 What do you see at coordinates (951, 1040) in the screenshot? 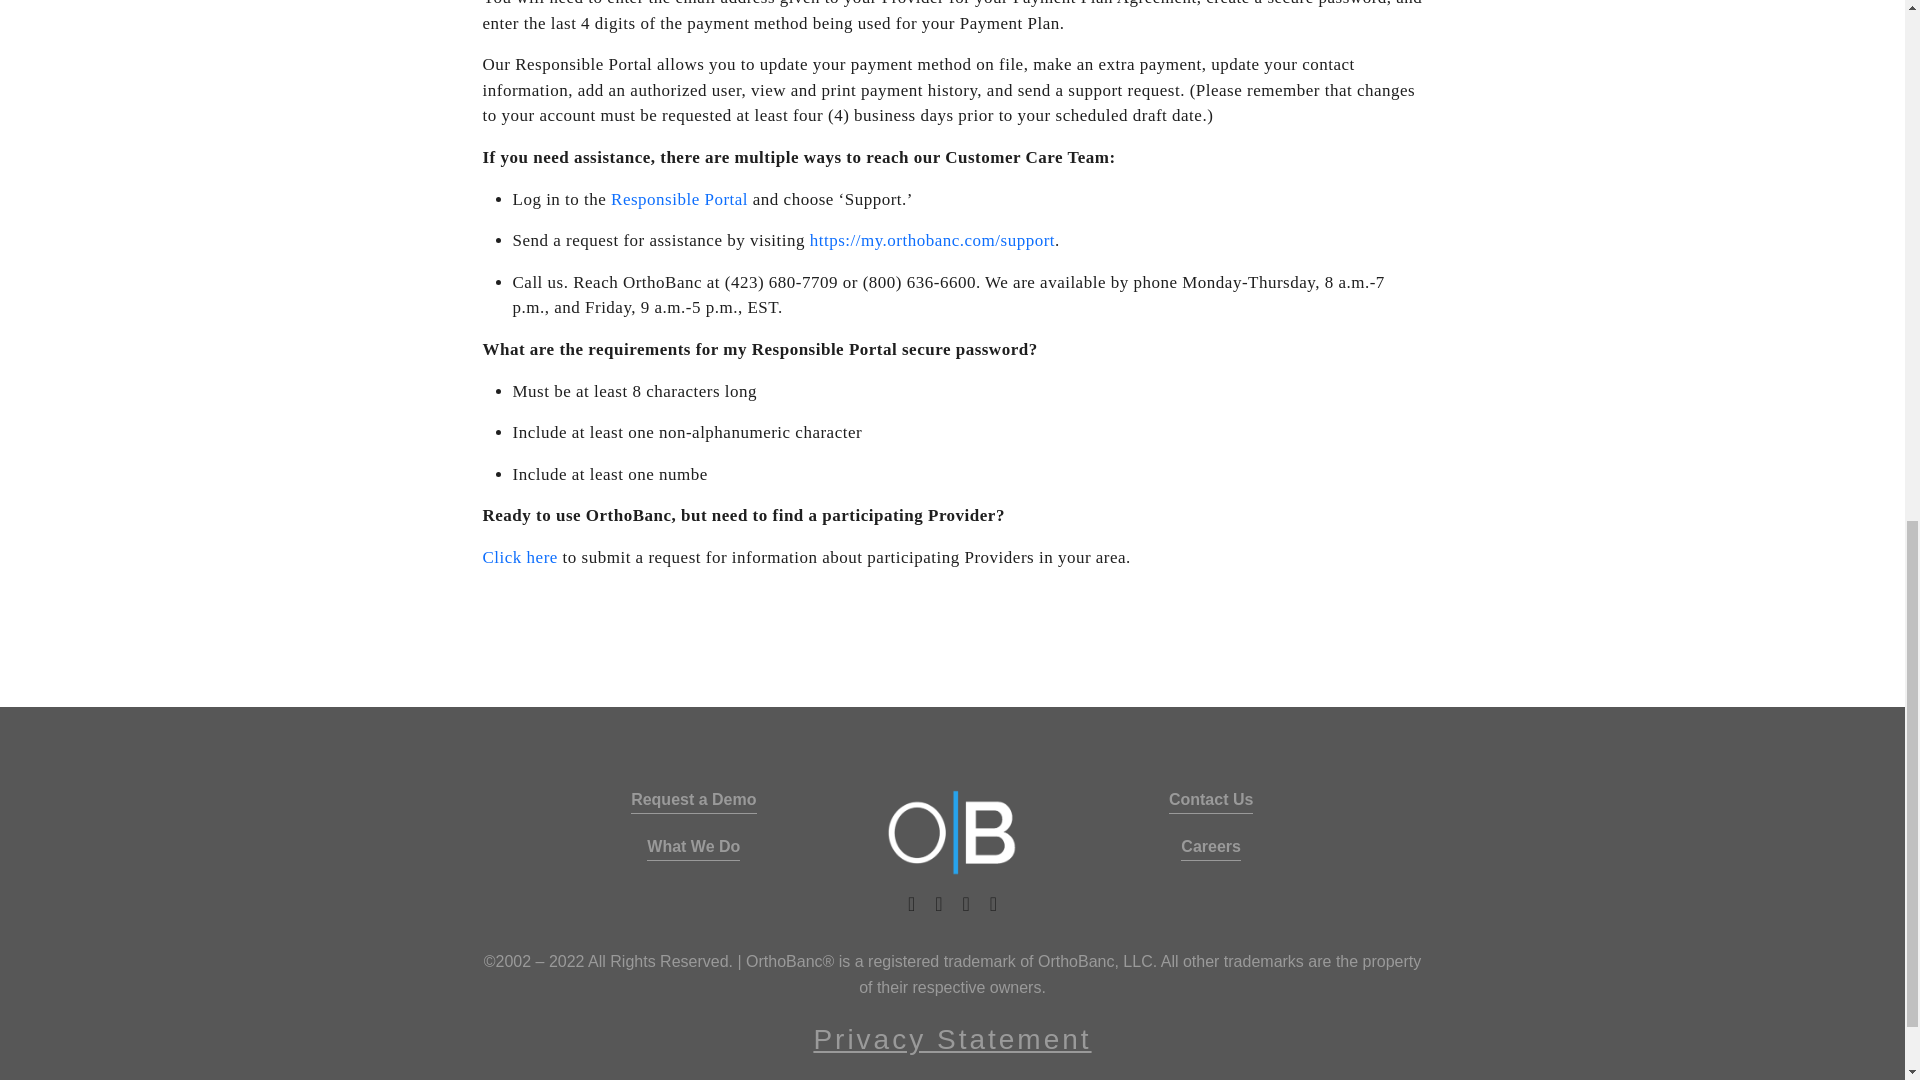
I see `Privacy Statement` at bounding box center [951, 1040].